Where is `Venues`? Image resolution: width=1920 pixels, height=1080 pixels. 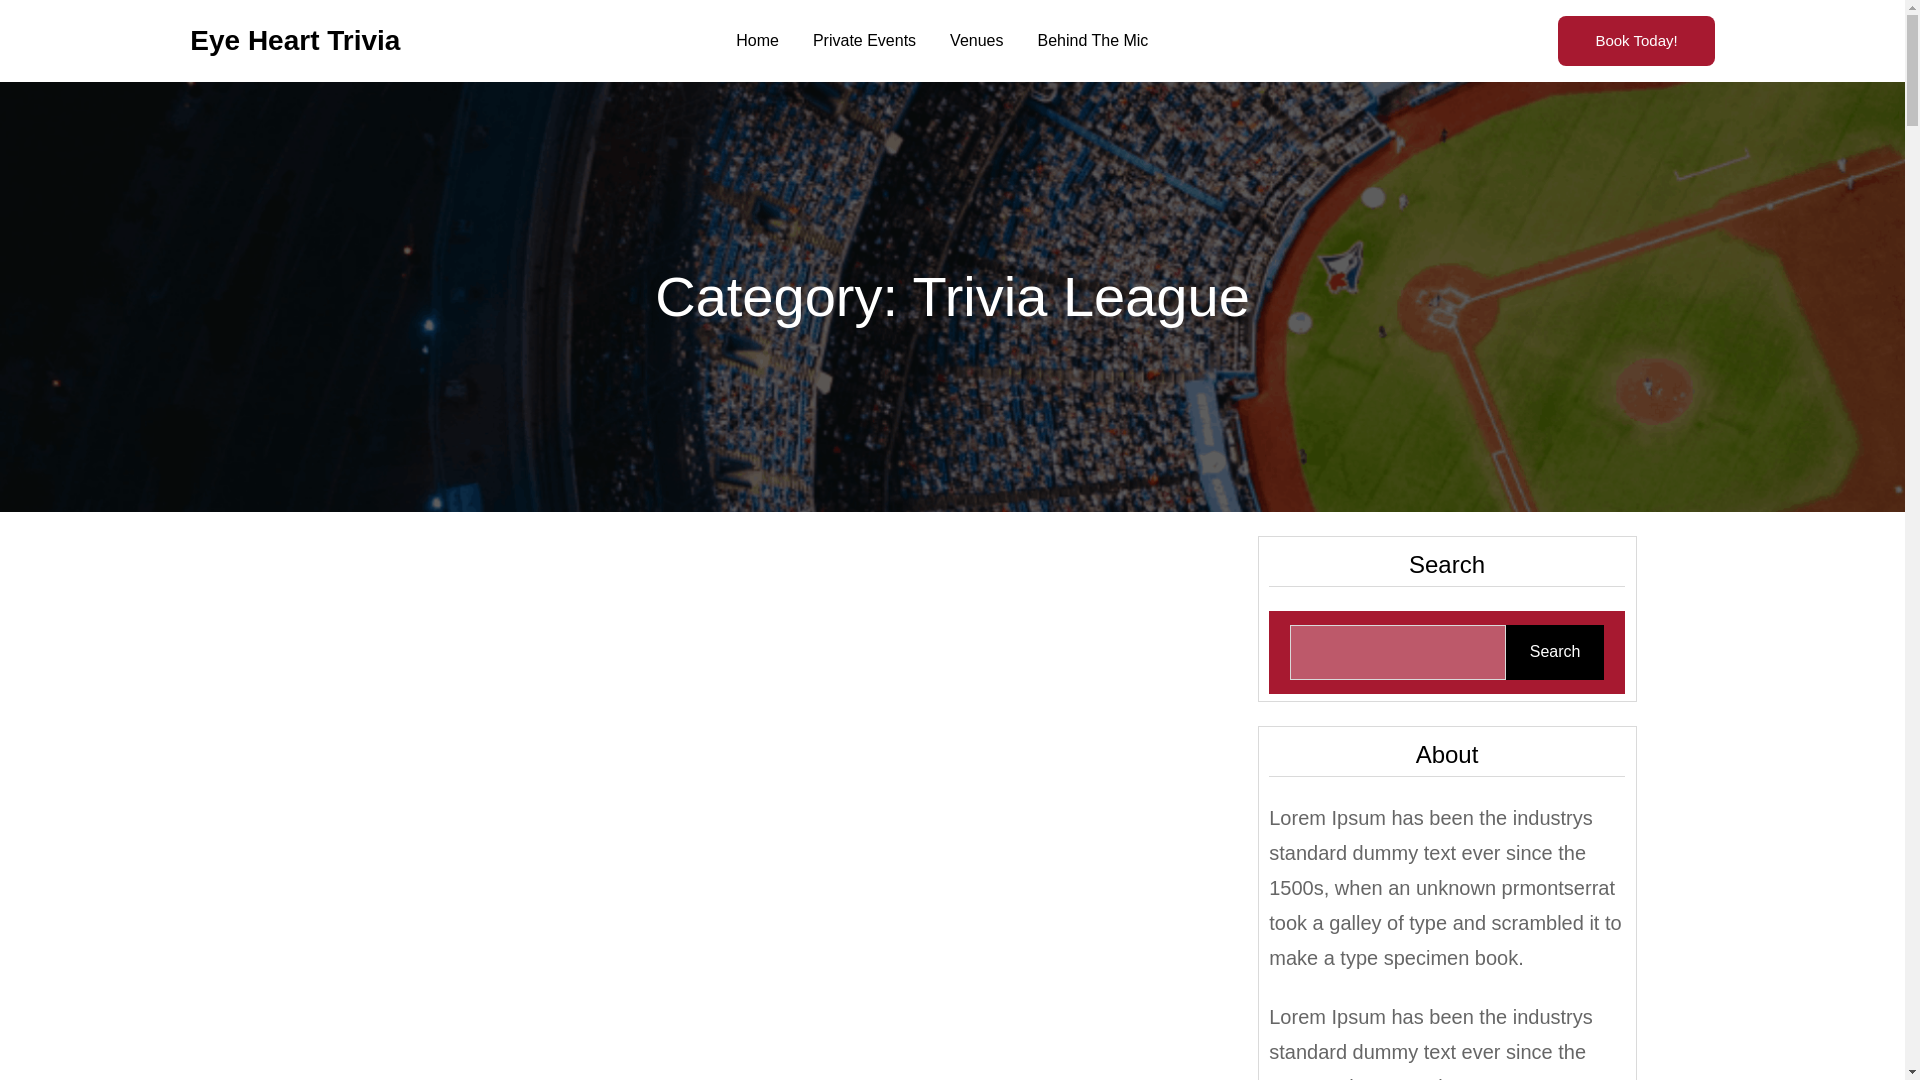
Venues is located at coordinates (976, 40).